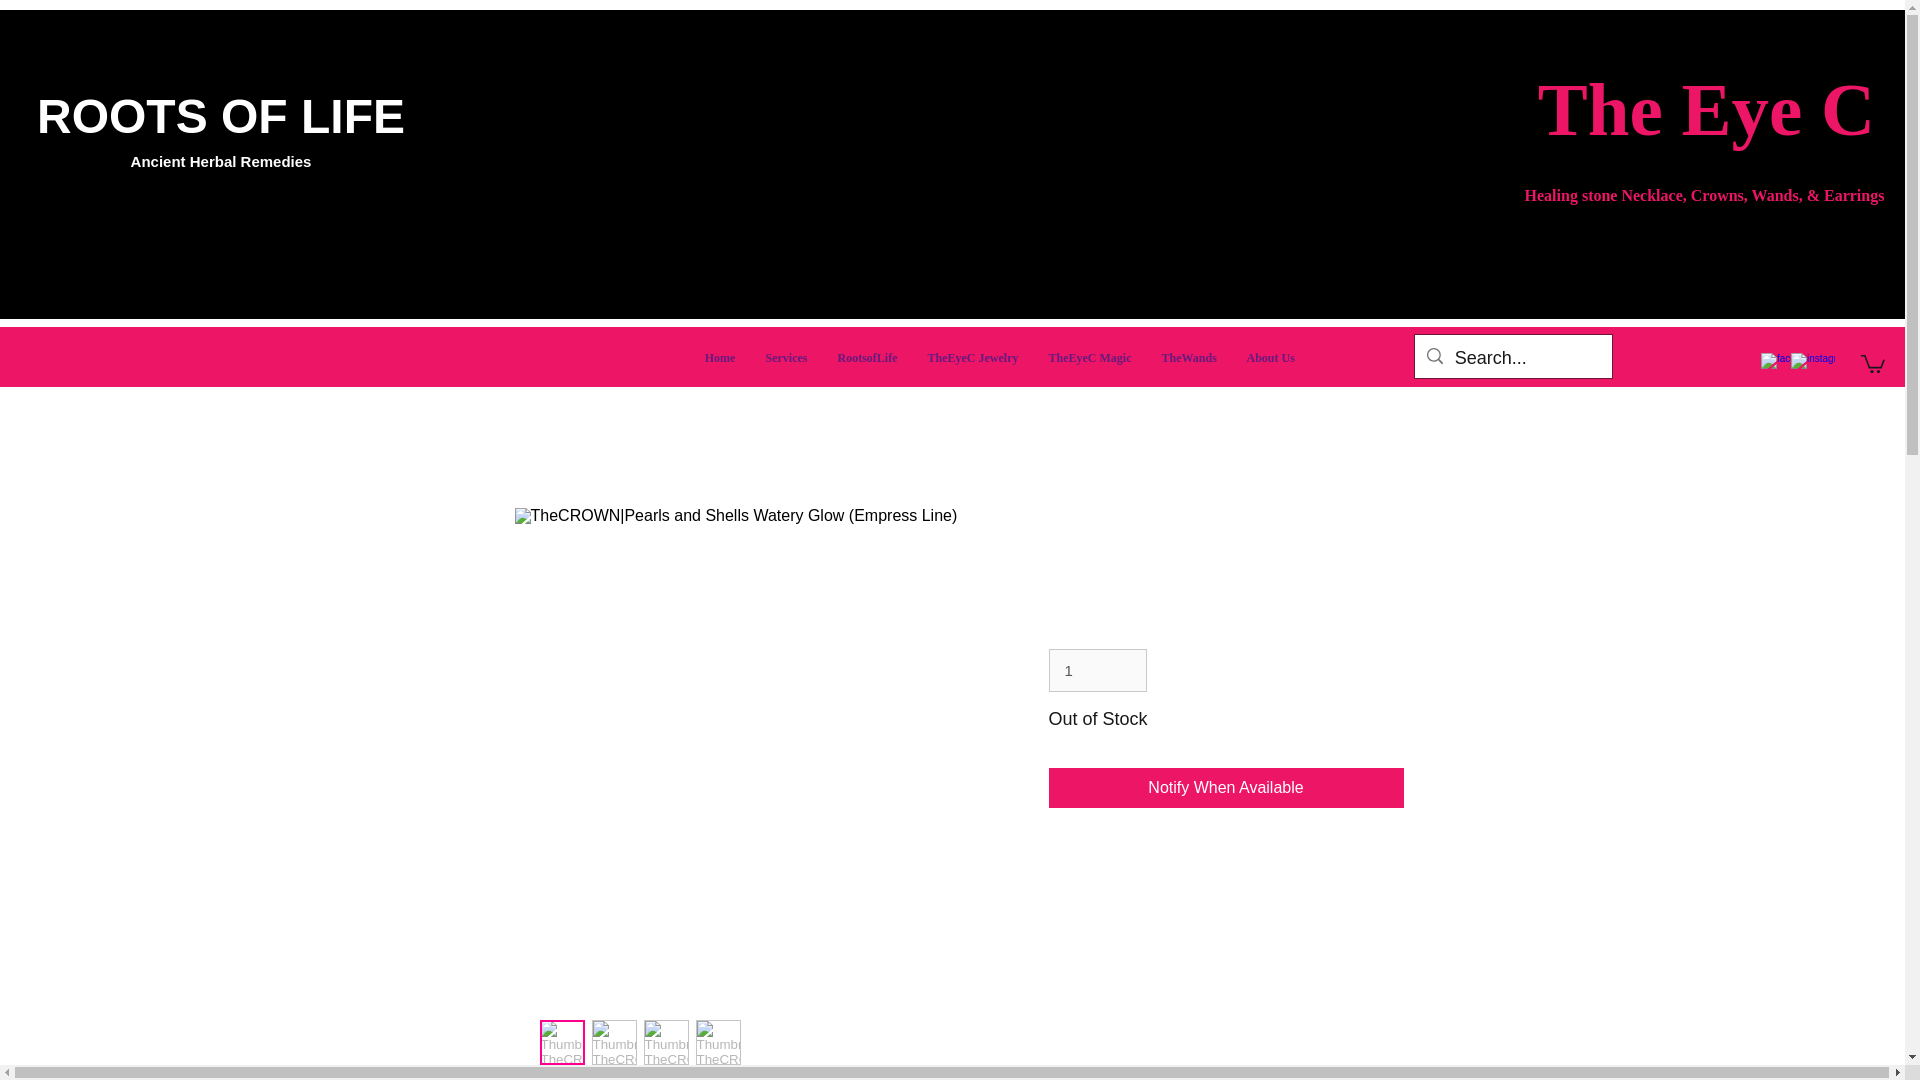  Describe the element at coordinates (1226, 872) in the screenshot. I see `Item Description` at that location.